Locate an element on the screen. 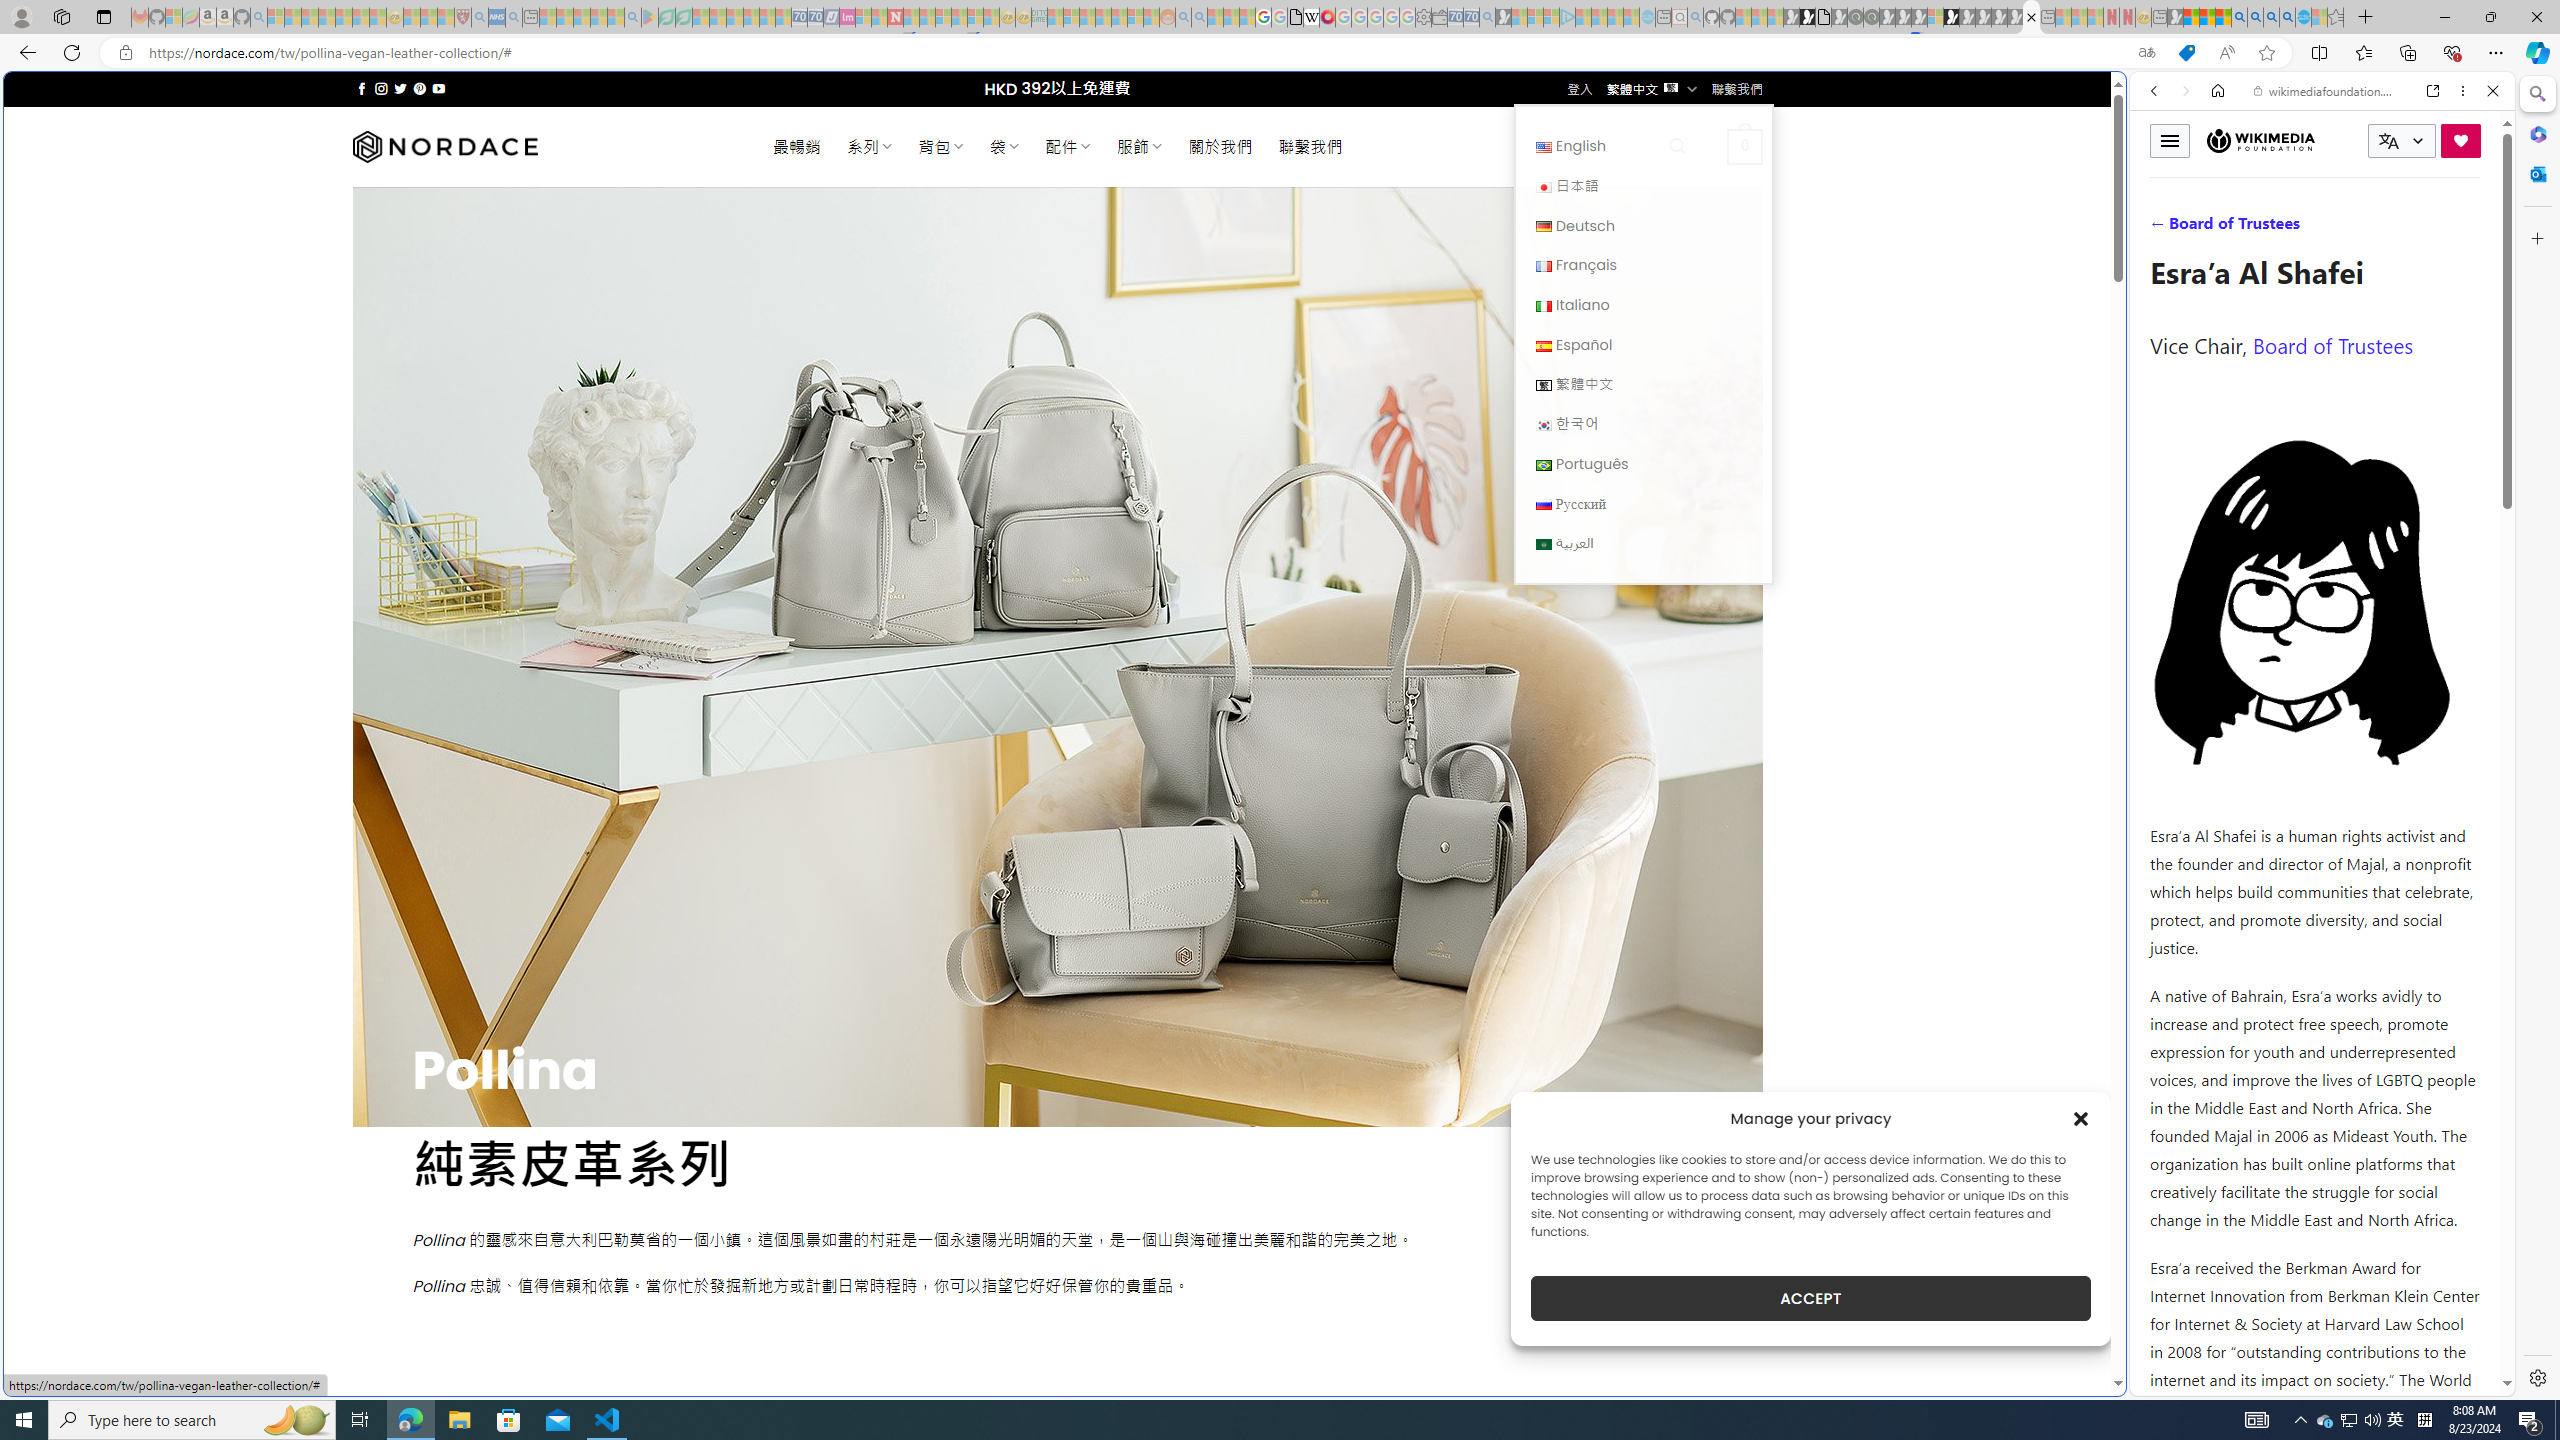 The height and width of the screenshot is (1440, 2560).   0   is located at coordinates (1746, 146).